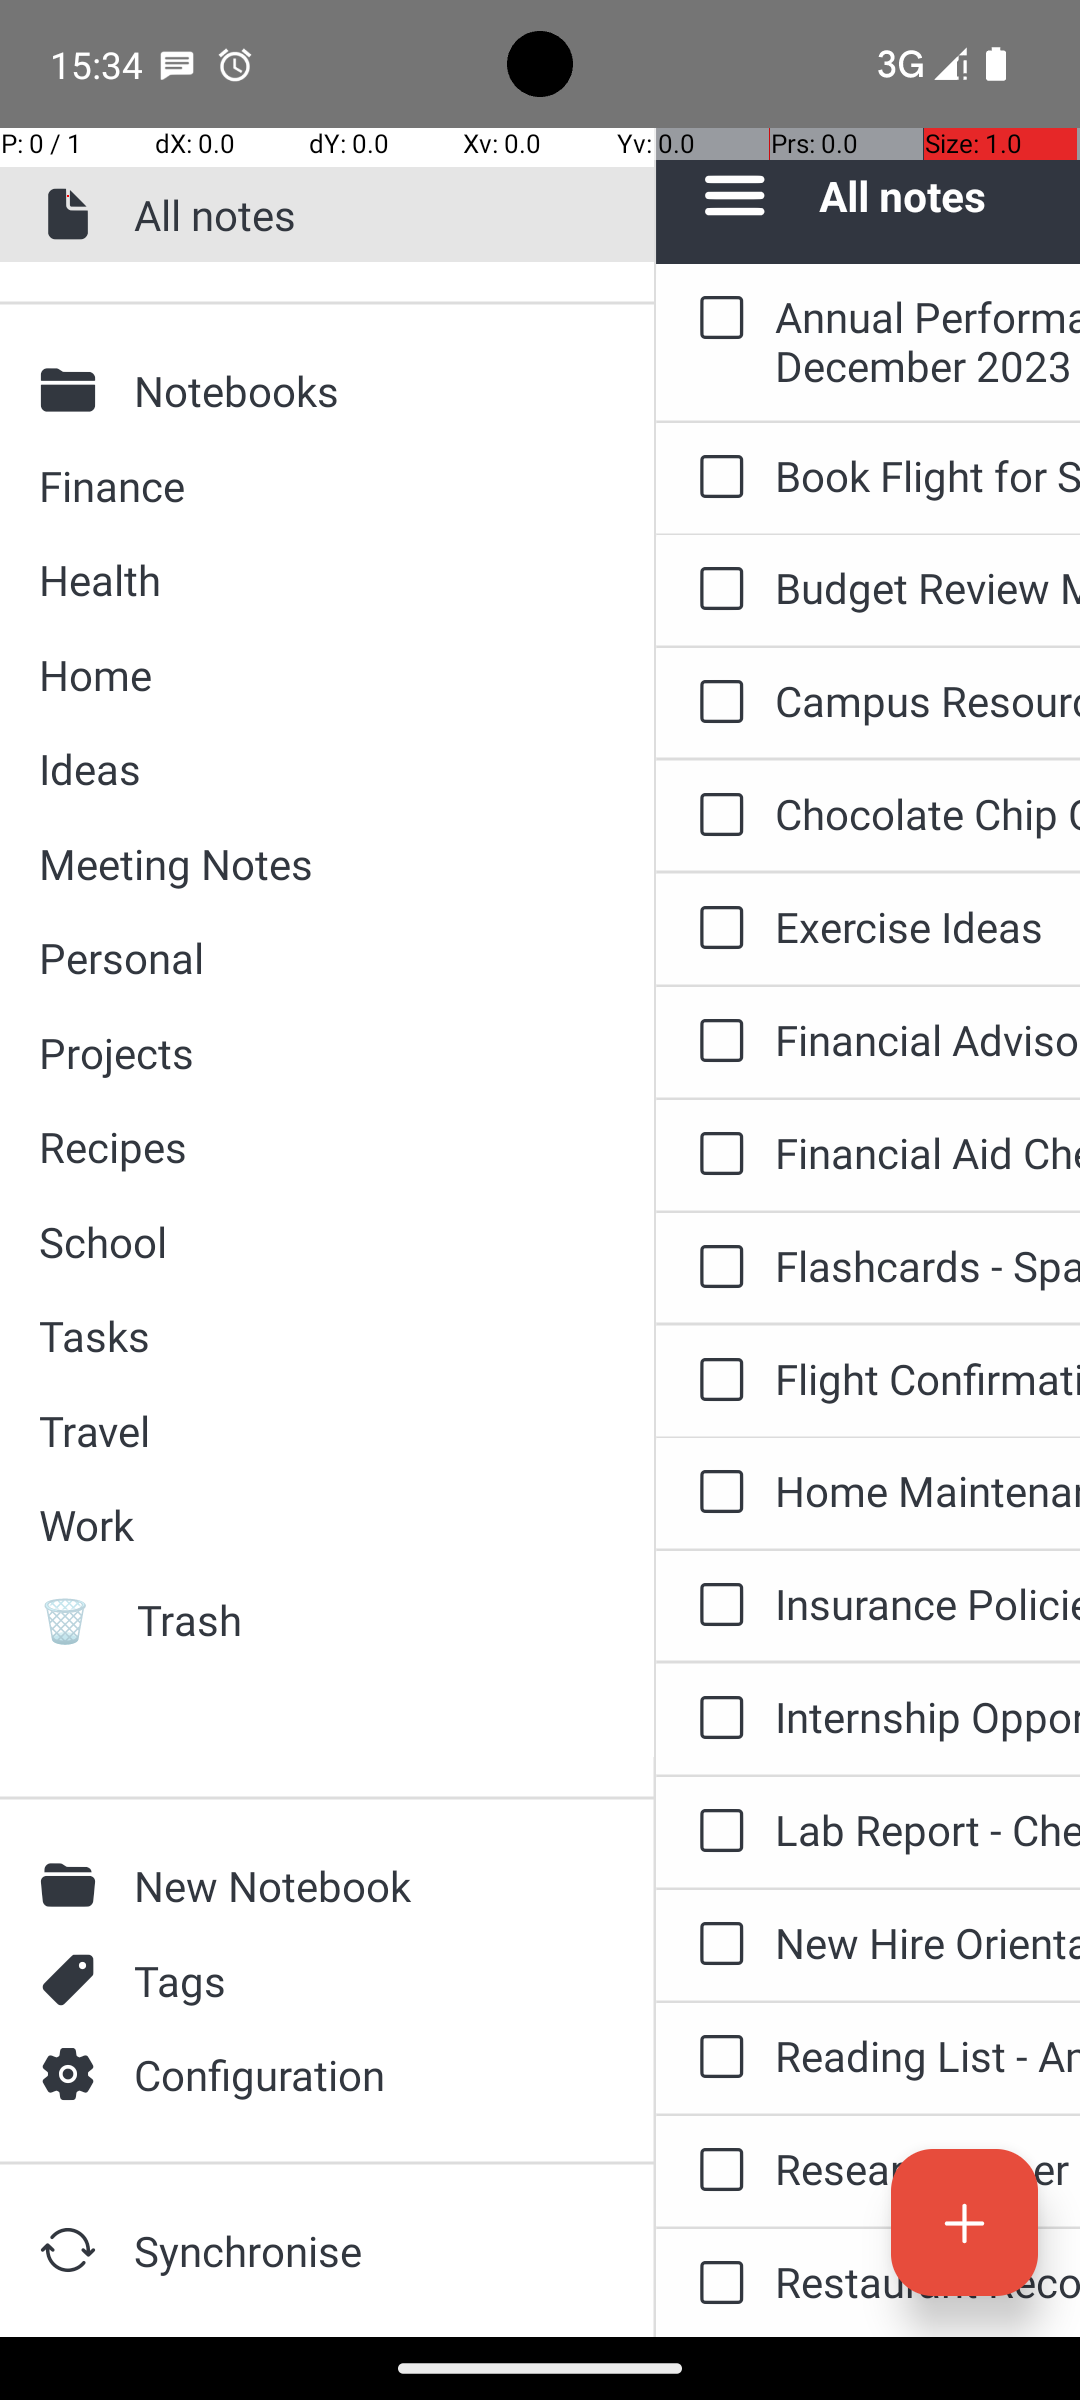 The height and width of the screenshot is (2400, 1080). What do you see at coordinates (928, 1830) in the screenshot?
I see `Lab Report - Chemistry Experiment` at bounding box center [928, 1830].